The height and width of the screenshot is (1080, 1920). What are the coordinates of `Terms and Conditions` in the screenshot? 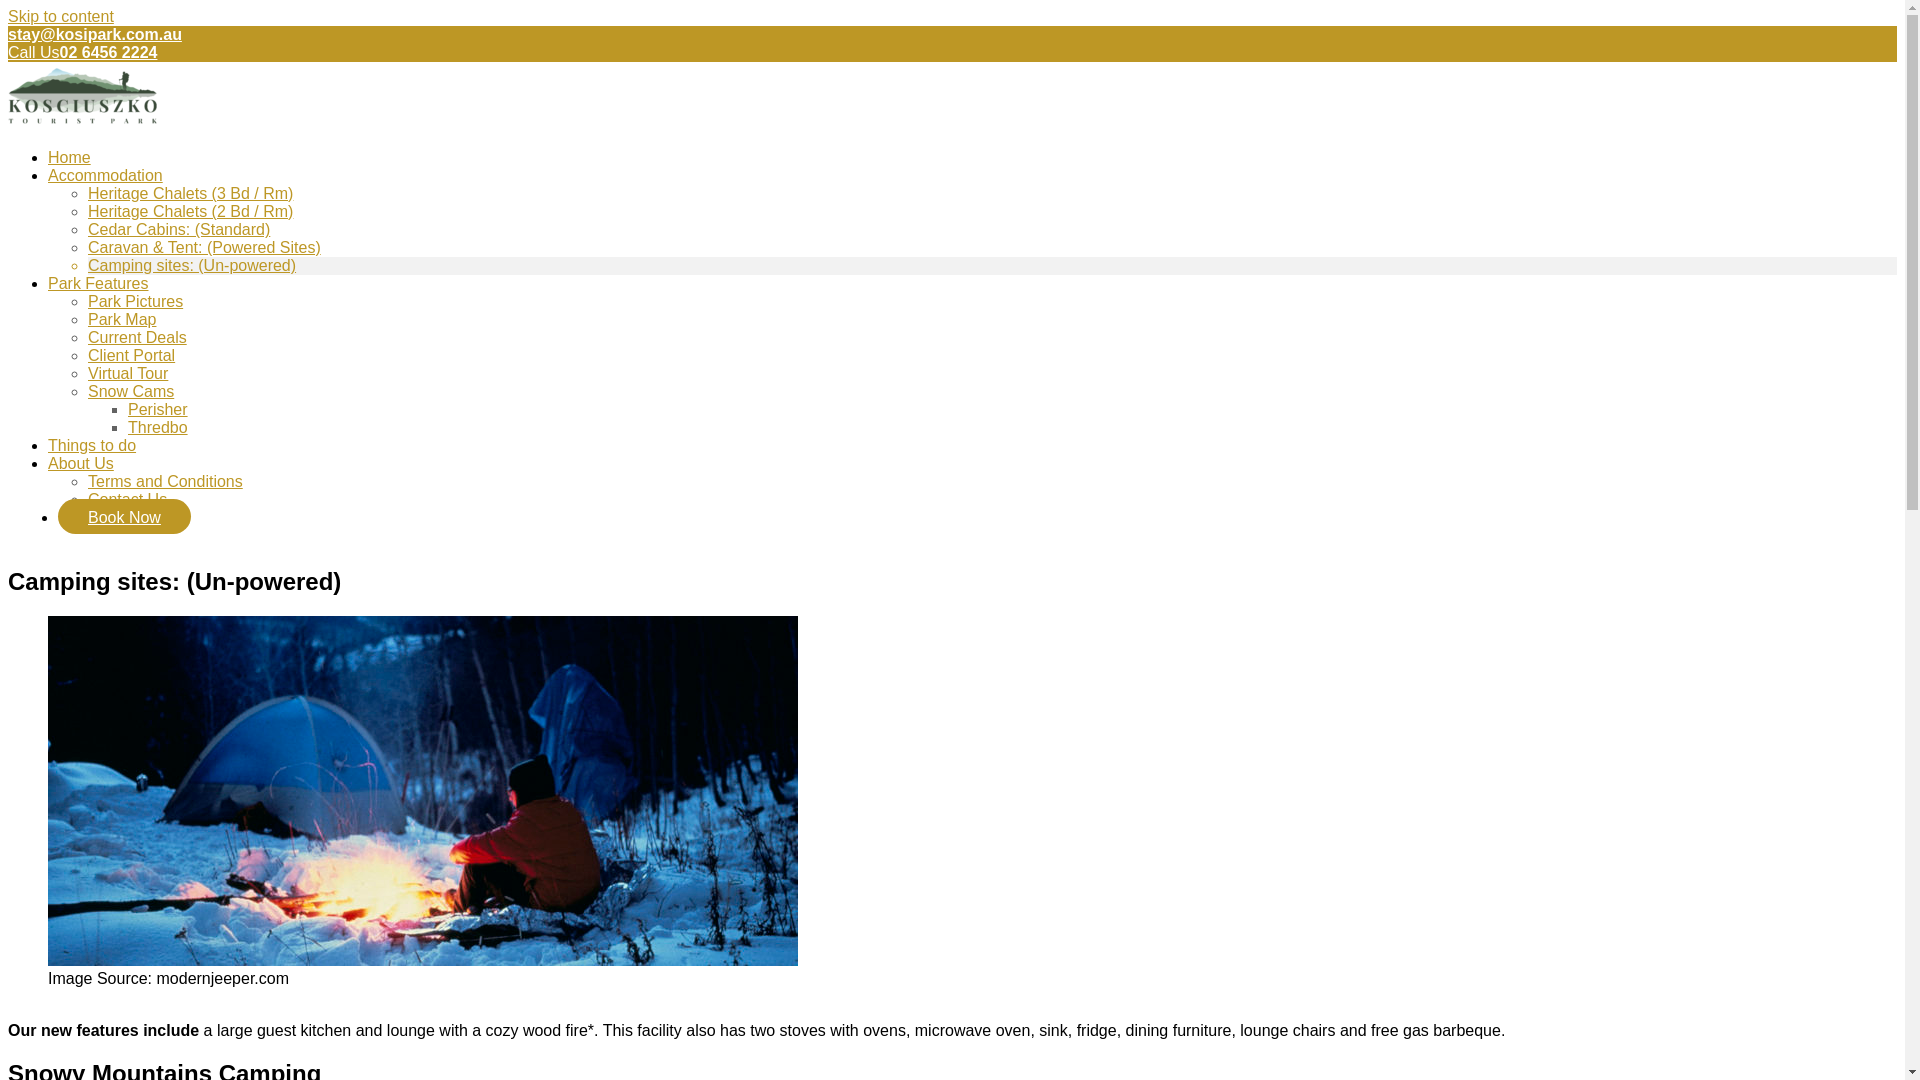 It's located at (166, 482).